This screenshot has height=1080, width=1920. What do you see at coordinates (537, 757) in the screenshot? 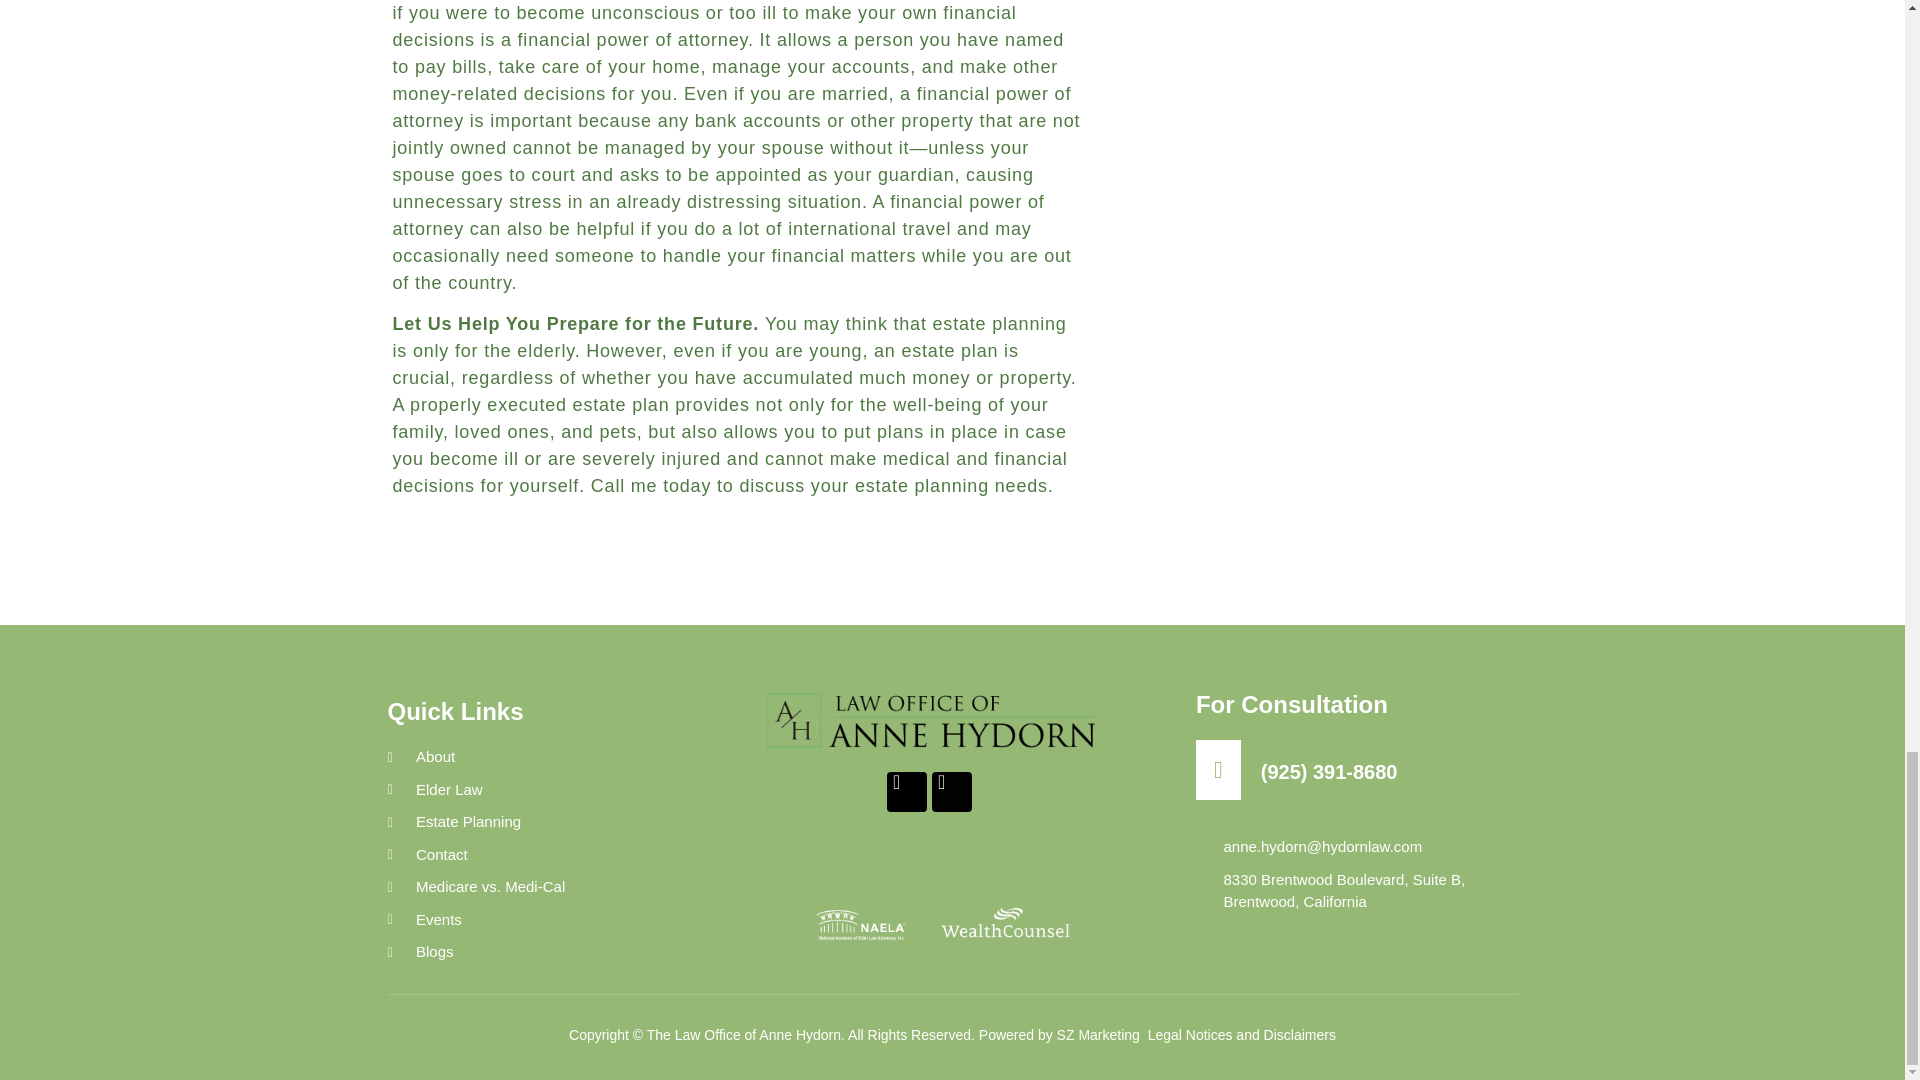
I see `About` at bounding box center [537, 757].